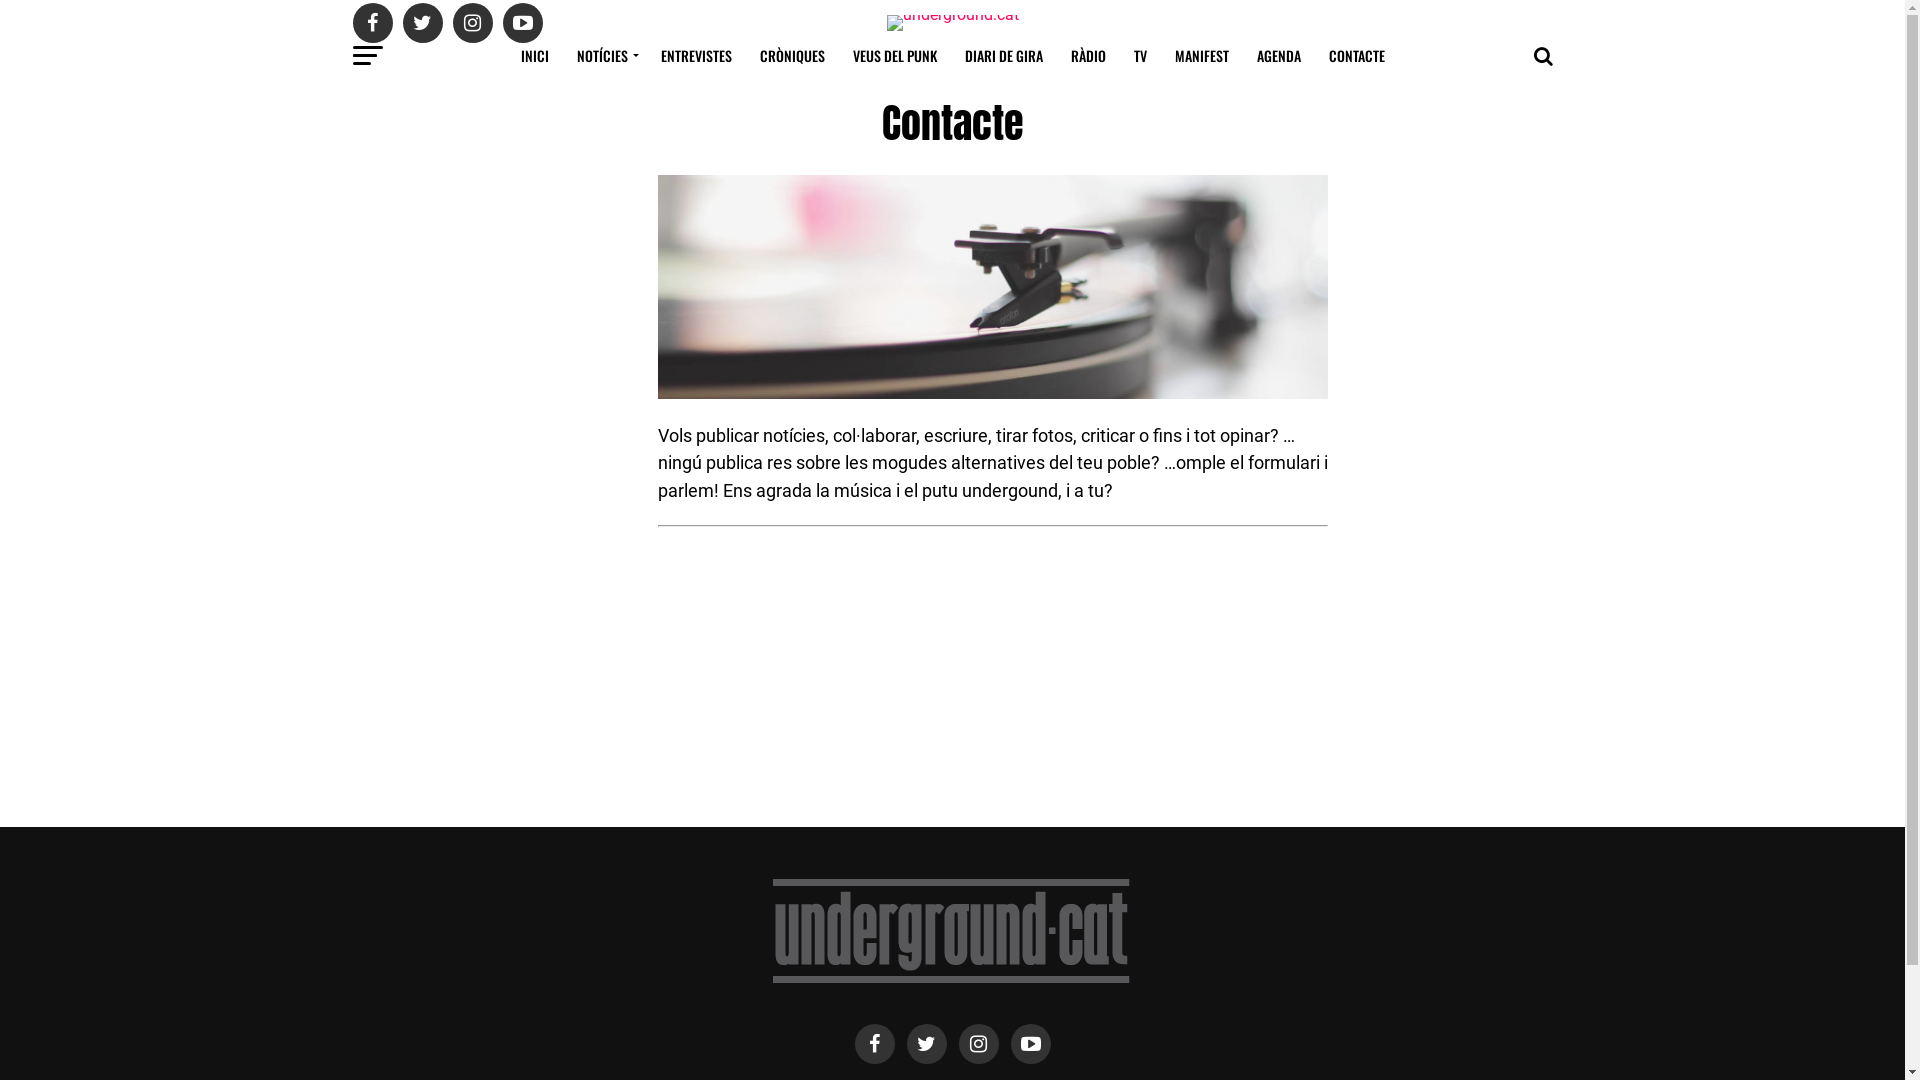  What do you see at coordinates (1003, 56) in the screenshot?
I see `DIARI DE GIRA` at bounding box center [1003, 56].